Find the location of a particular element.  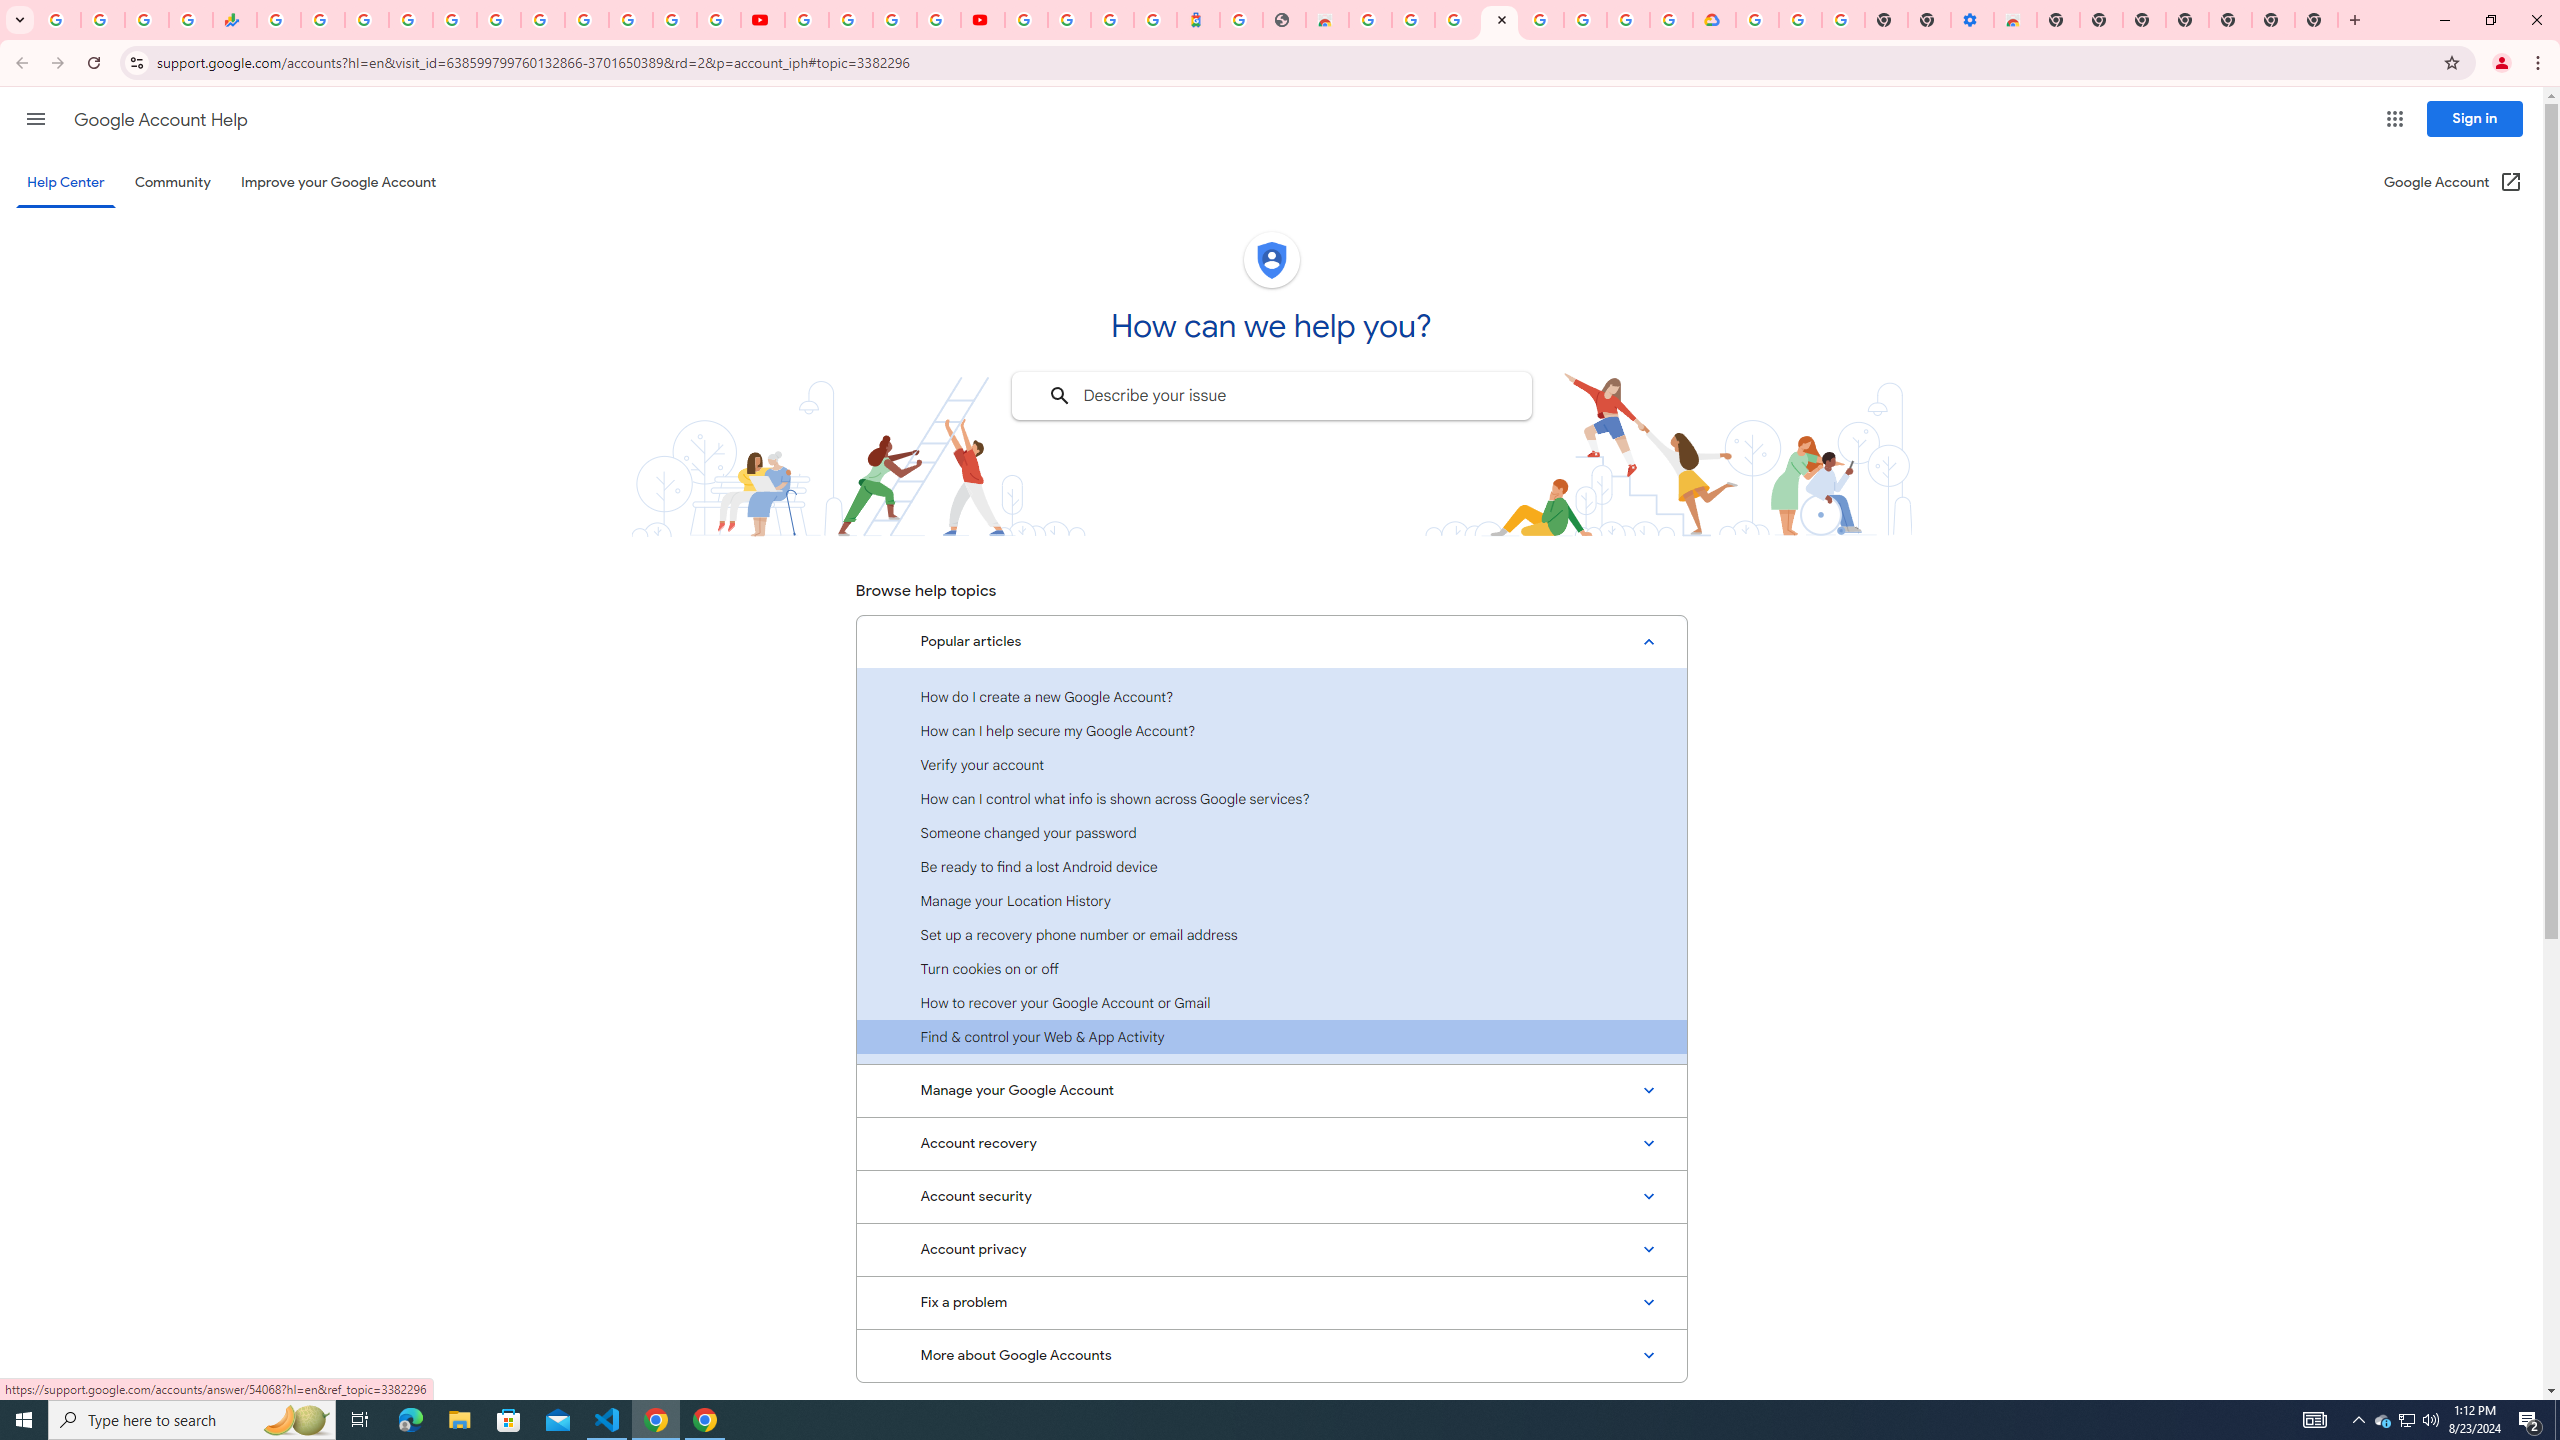

Google Account Help is located at coordinates (160, 120).